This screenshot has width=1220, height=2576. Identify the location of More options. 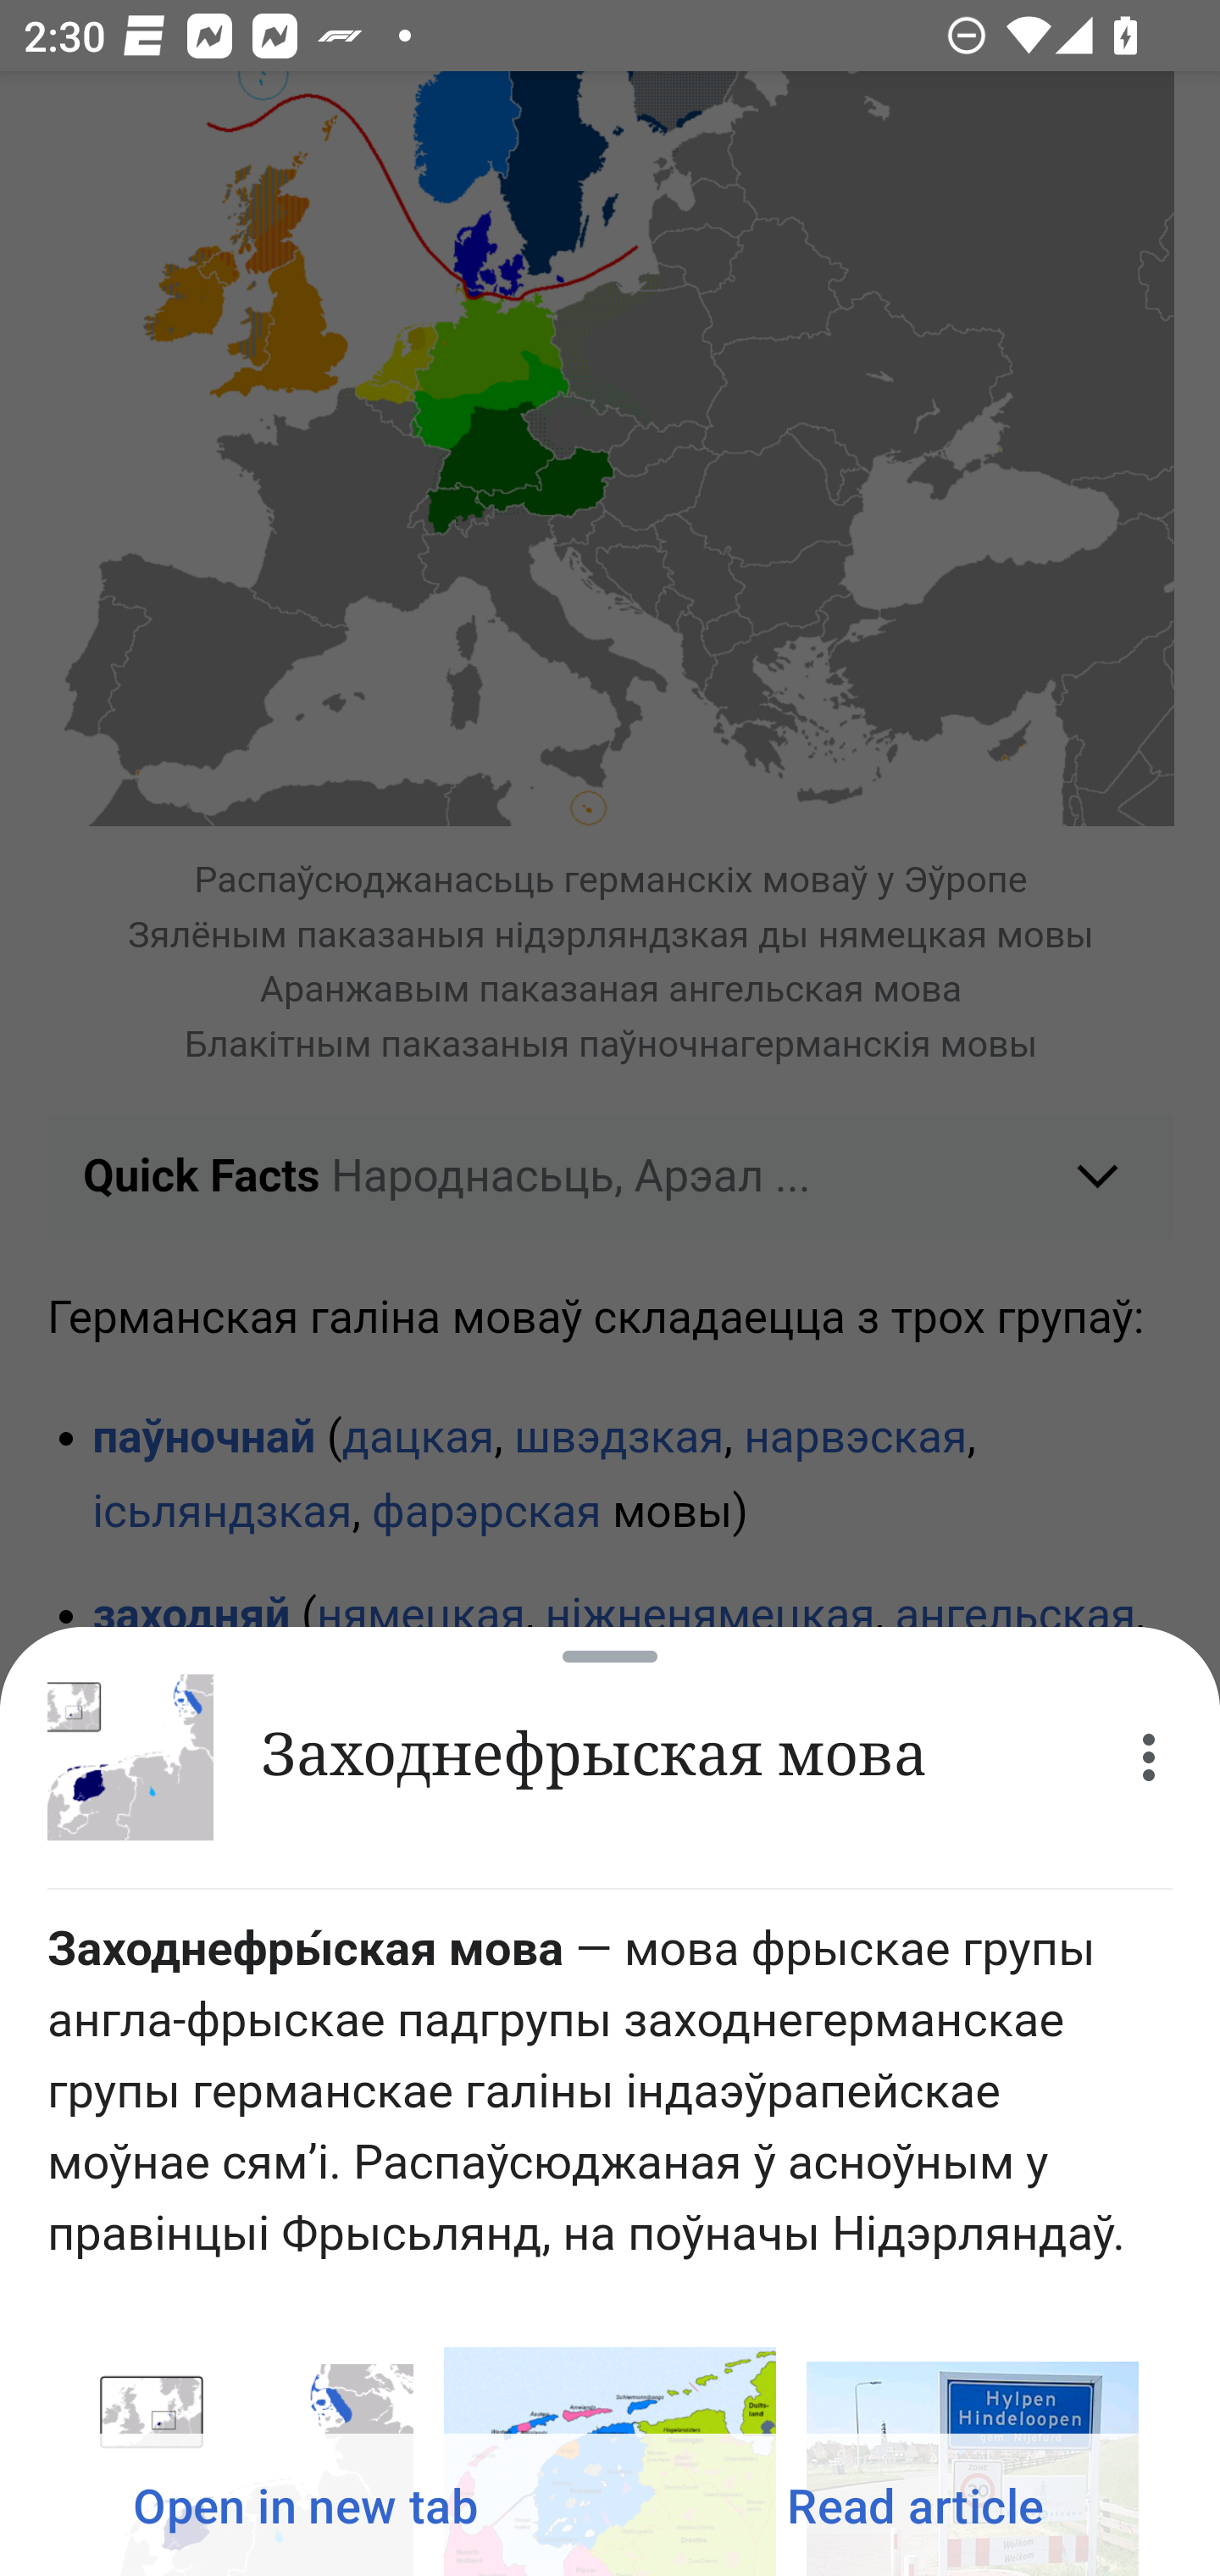
(1149, 1757).